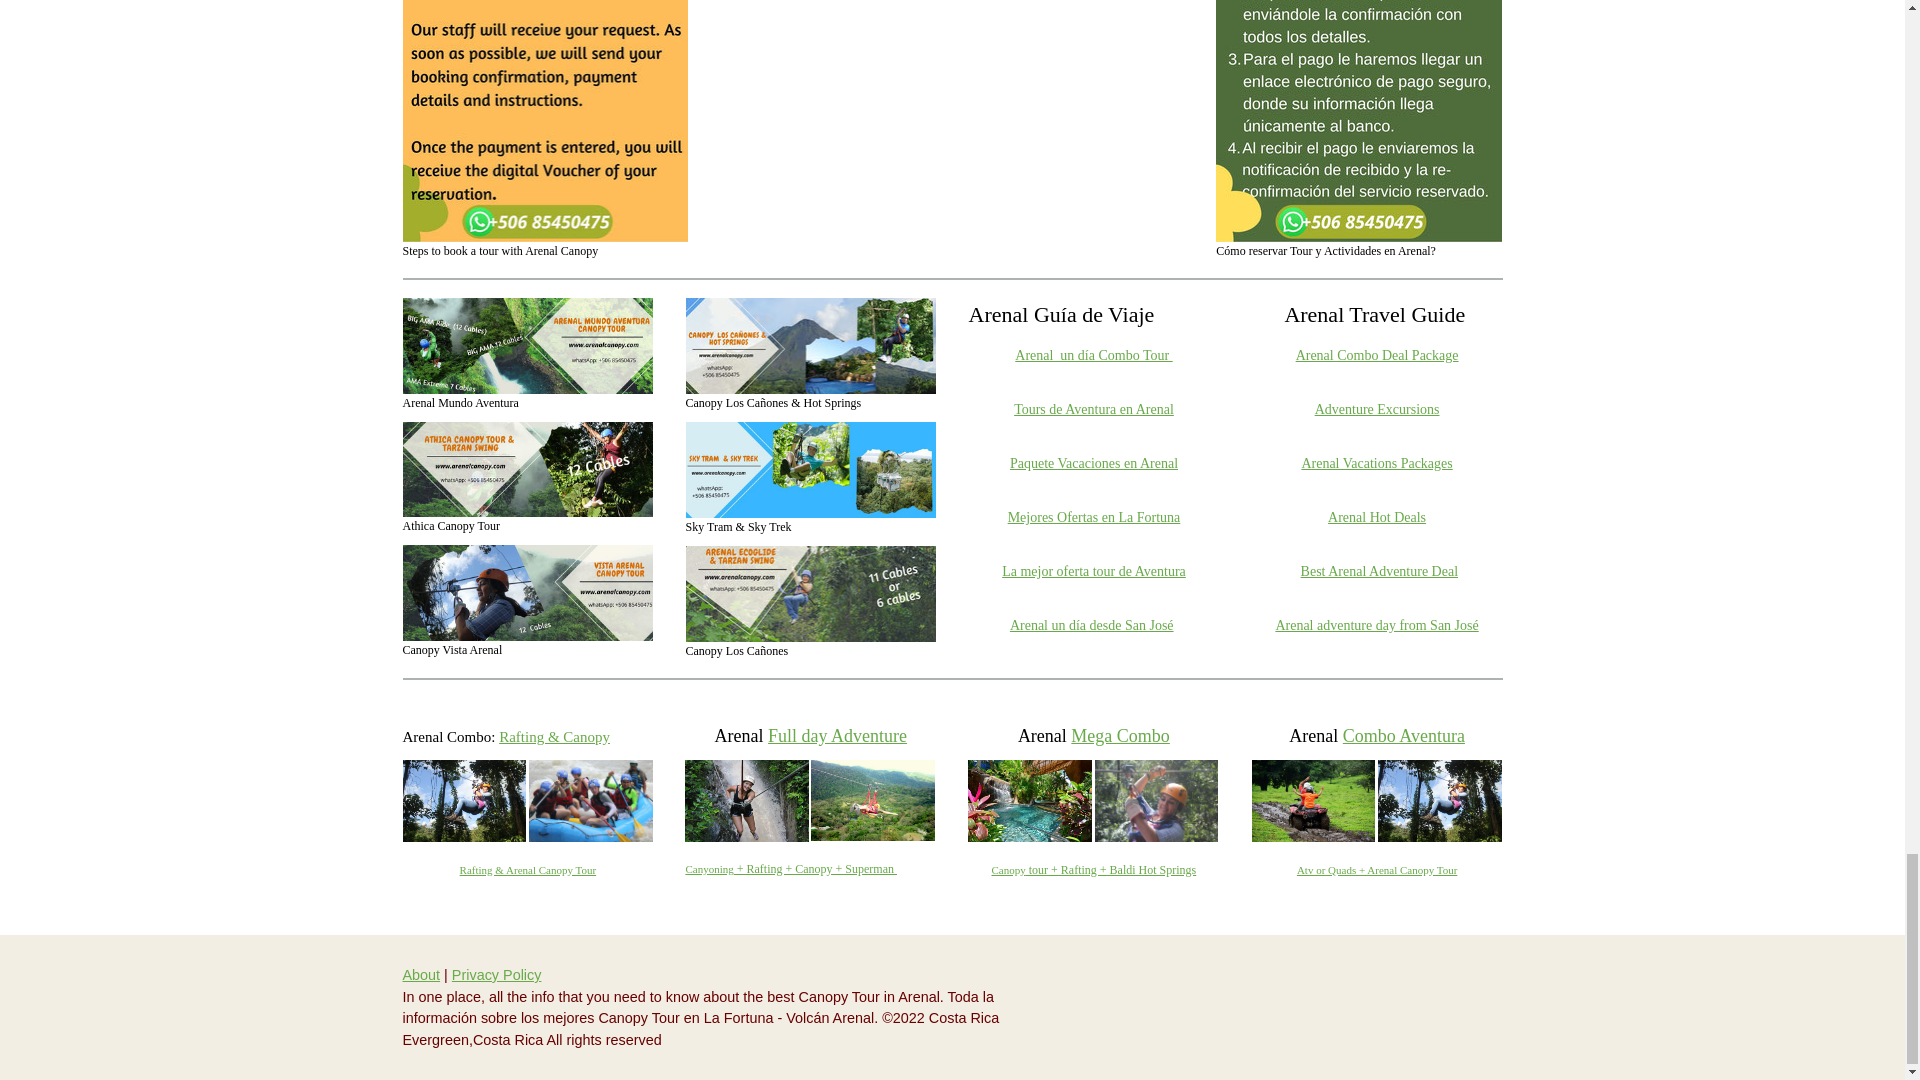 The width and height of the screenshot is (1920, 1080). I want to click on Paquete Vacaciones Arenal, so click(1094, 462).